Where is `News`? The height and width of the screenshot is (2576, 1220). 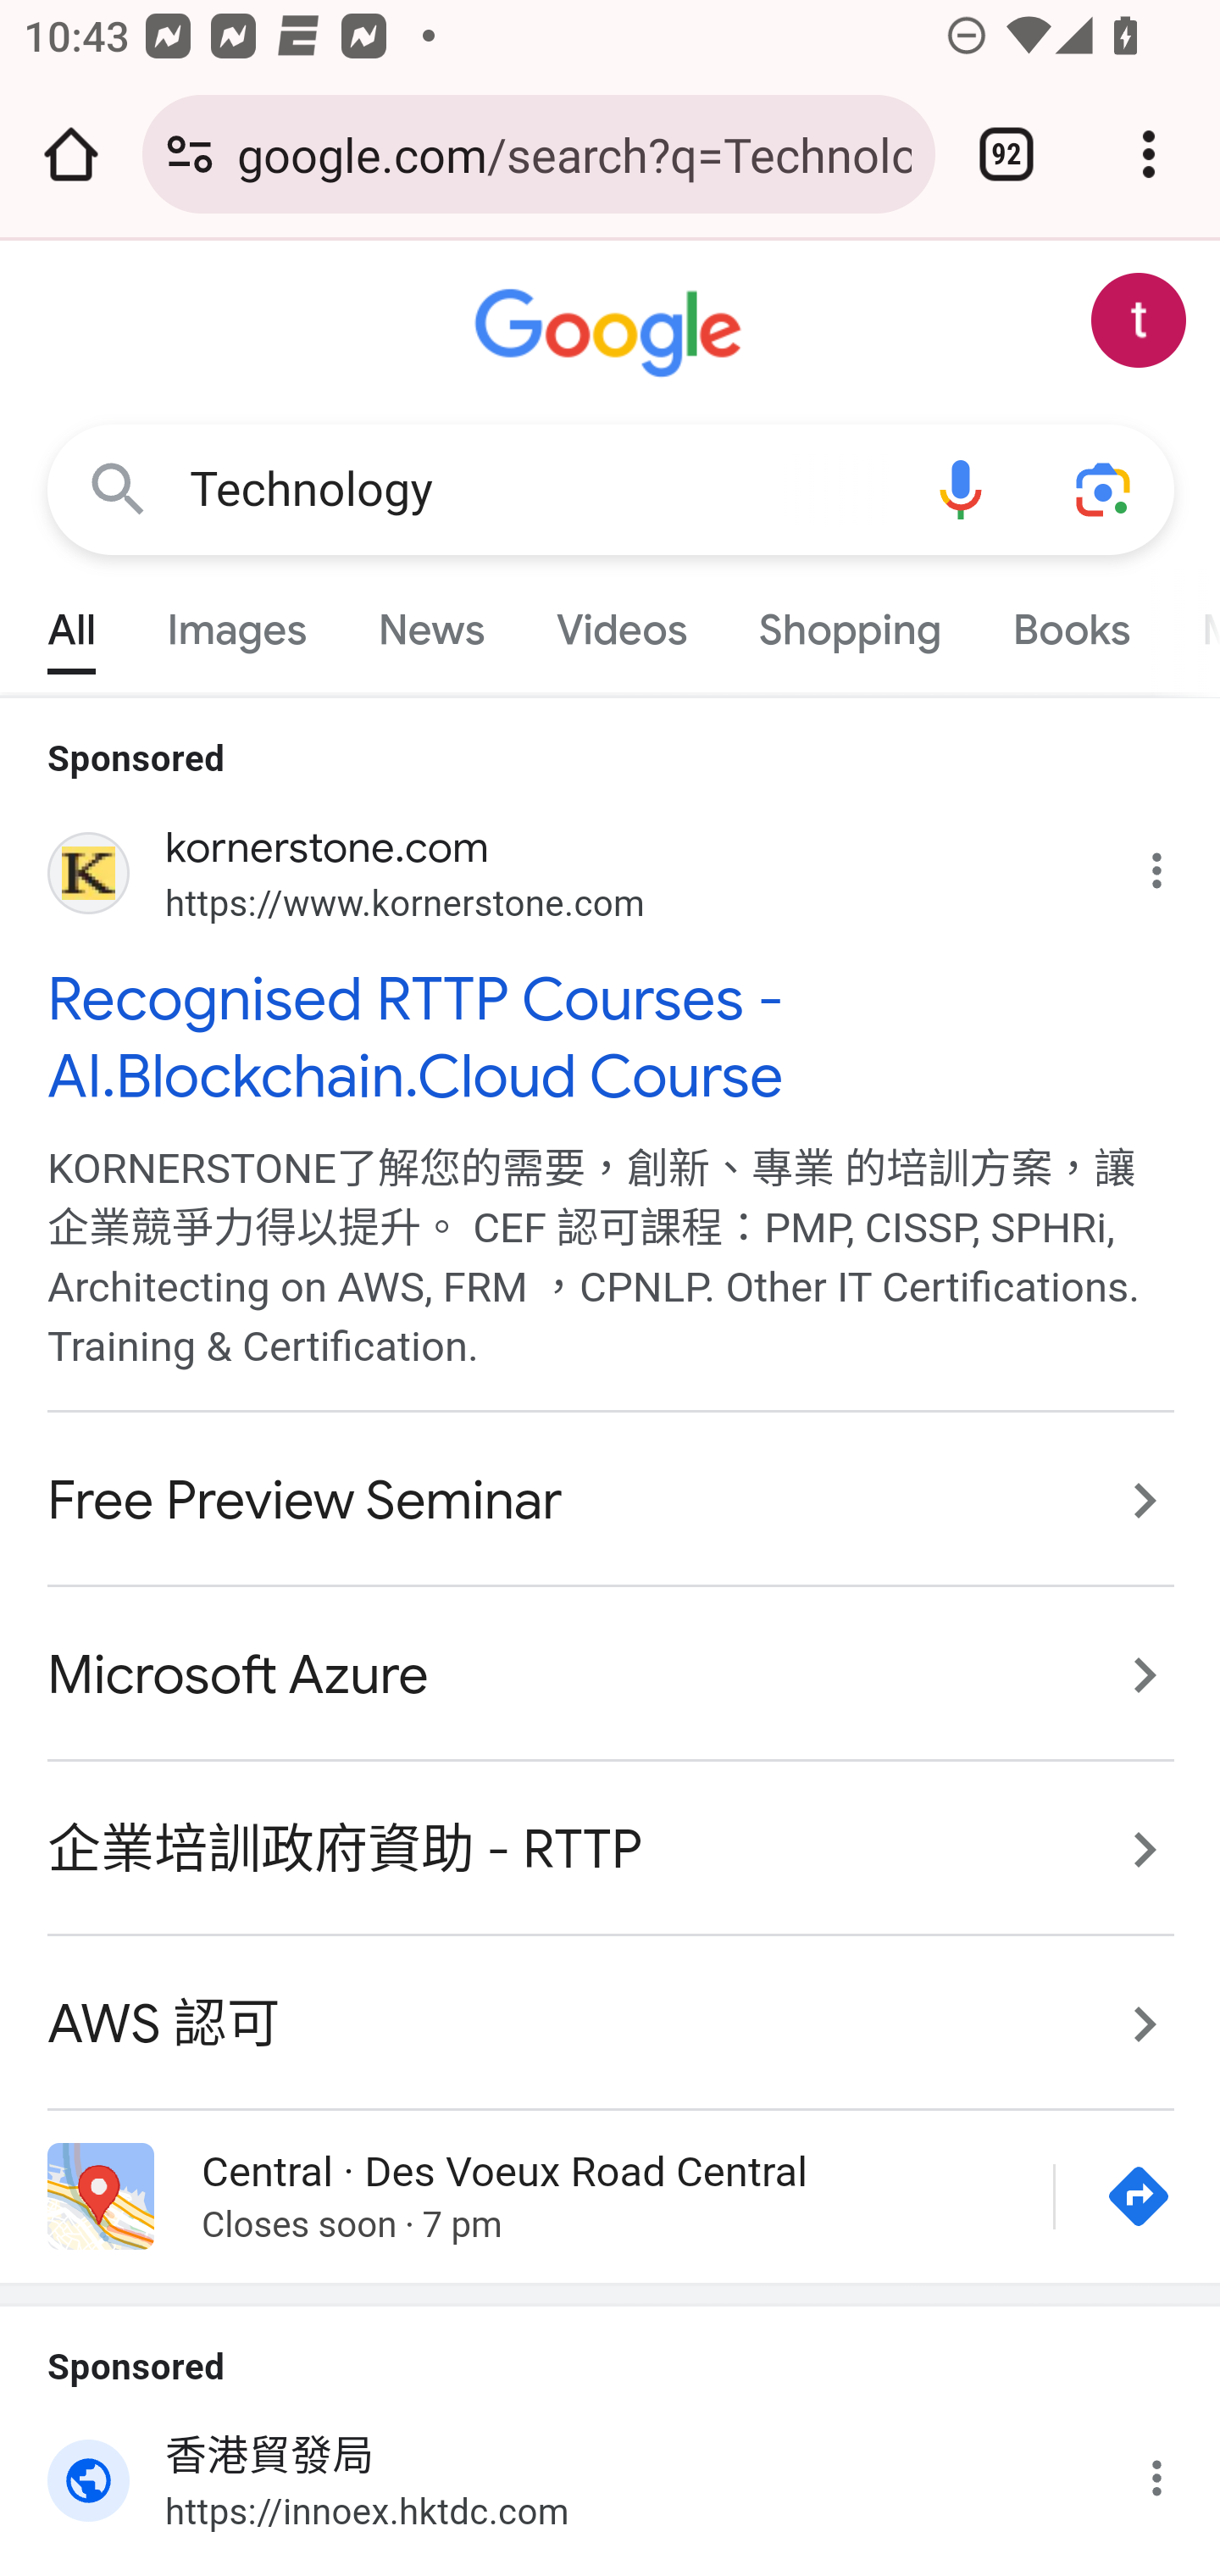
News is located at coordinates (430, 622).